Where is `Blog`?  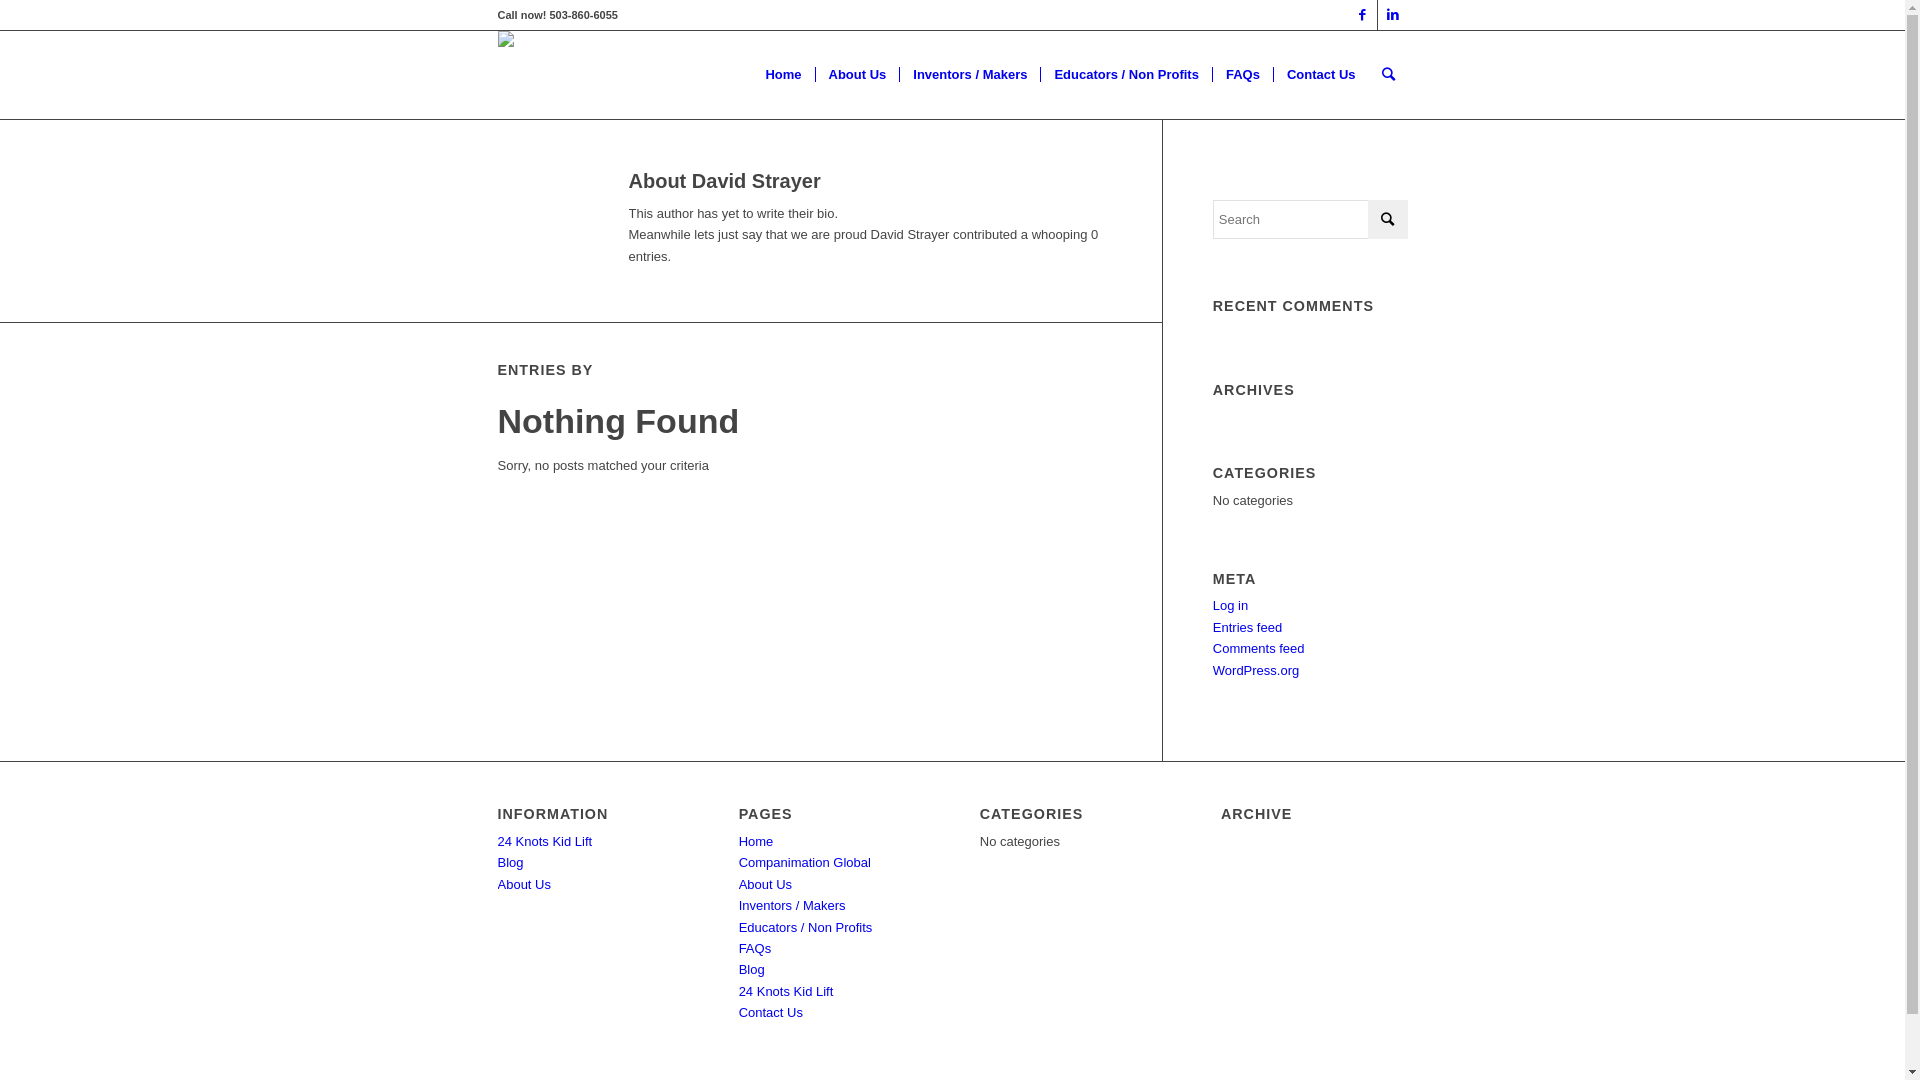
Blog is located at coordinates (752, 970).